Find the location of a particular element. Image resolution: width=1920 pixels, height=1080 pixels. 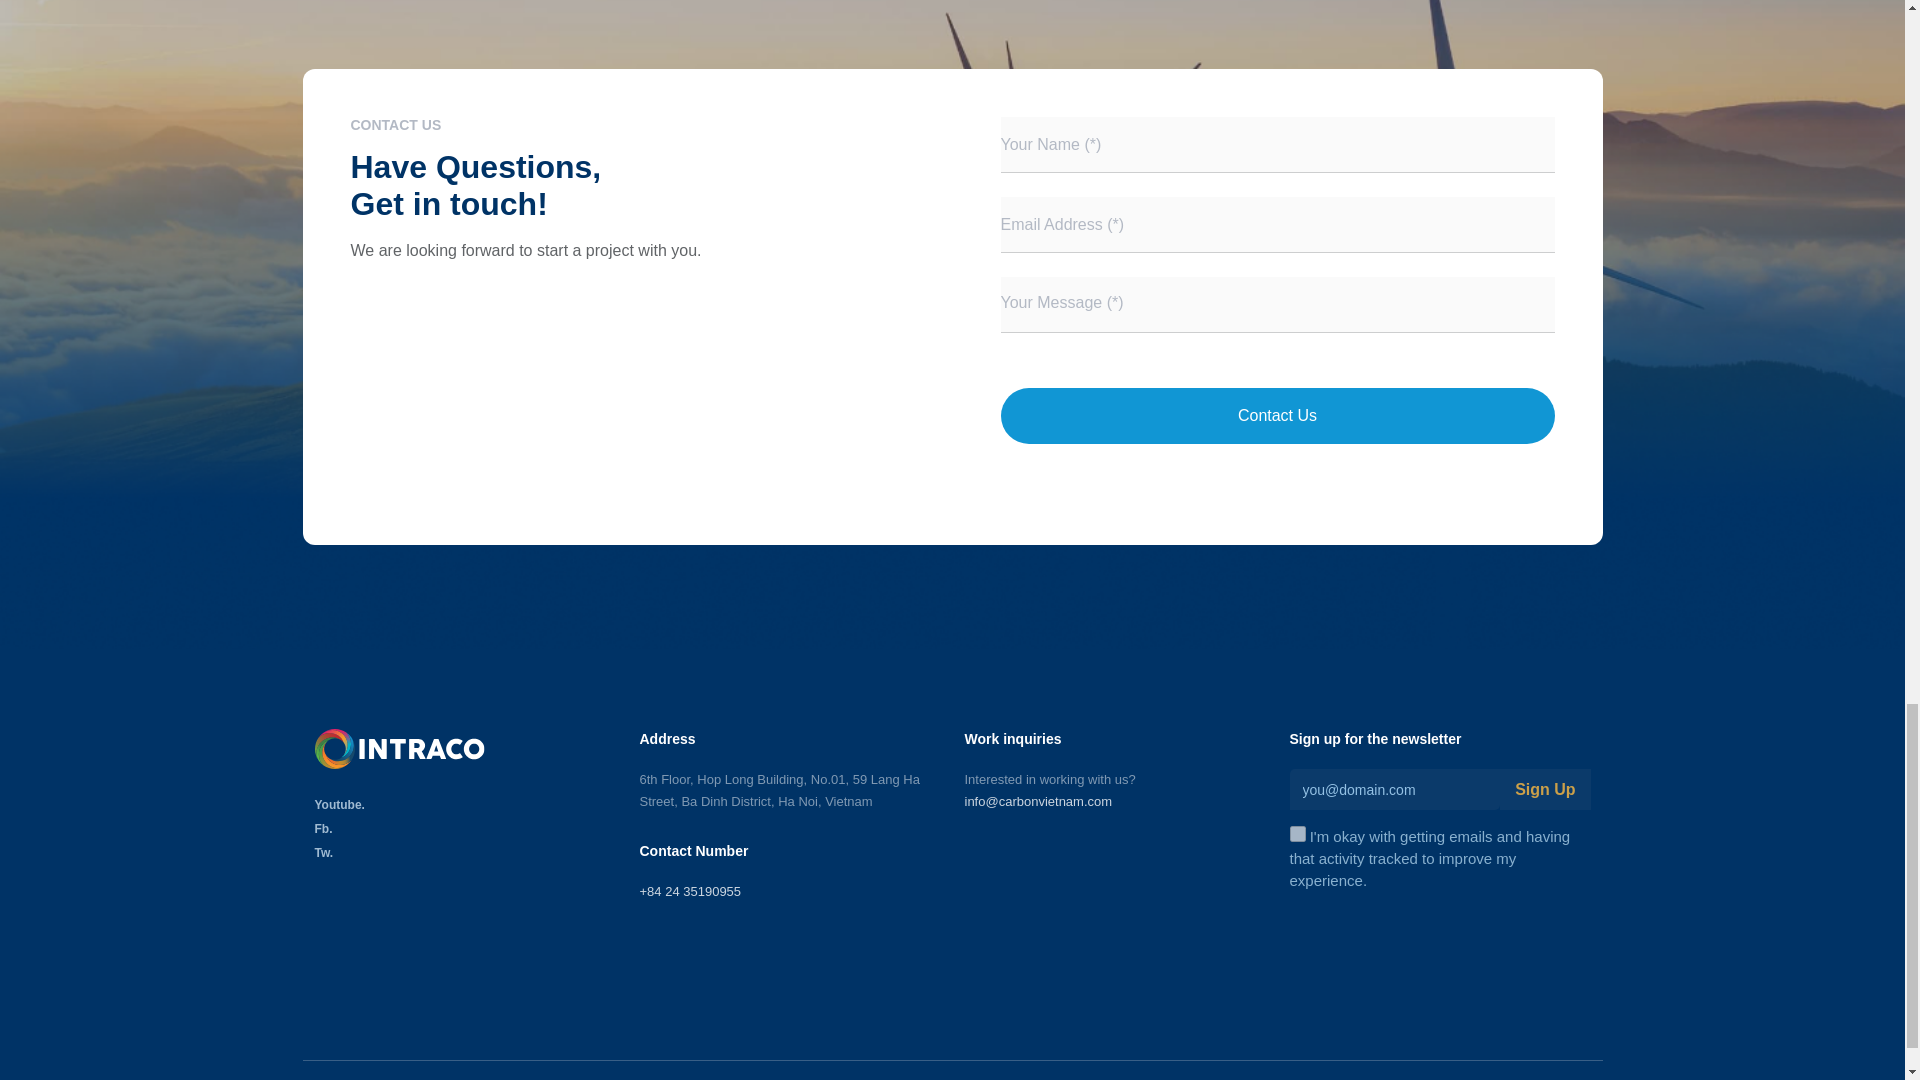

Contact Us is located at coordinates (1276, 415).